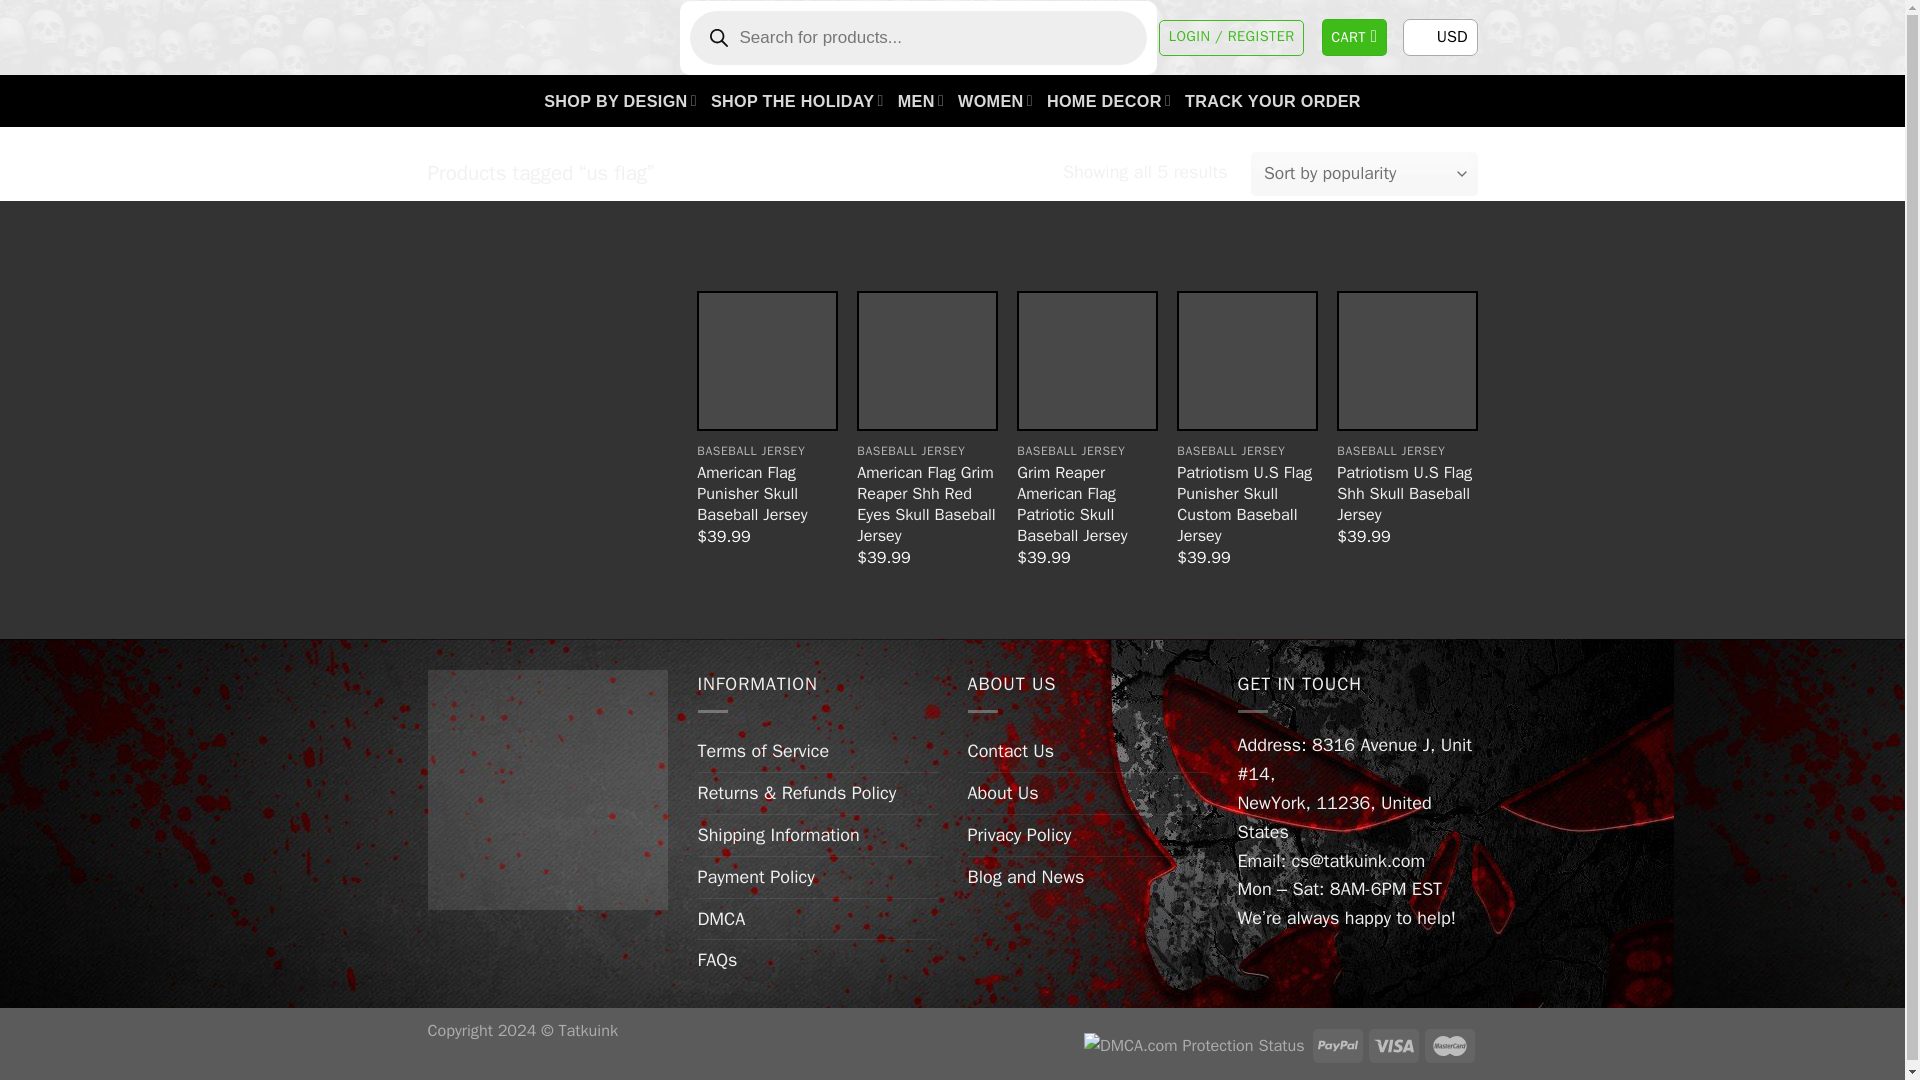  I want to click on Patriotism U.S Flag Punisher Skull Custom Baseball Jersey, so click(1246, 360).